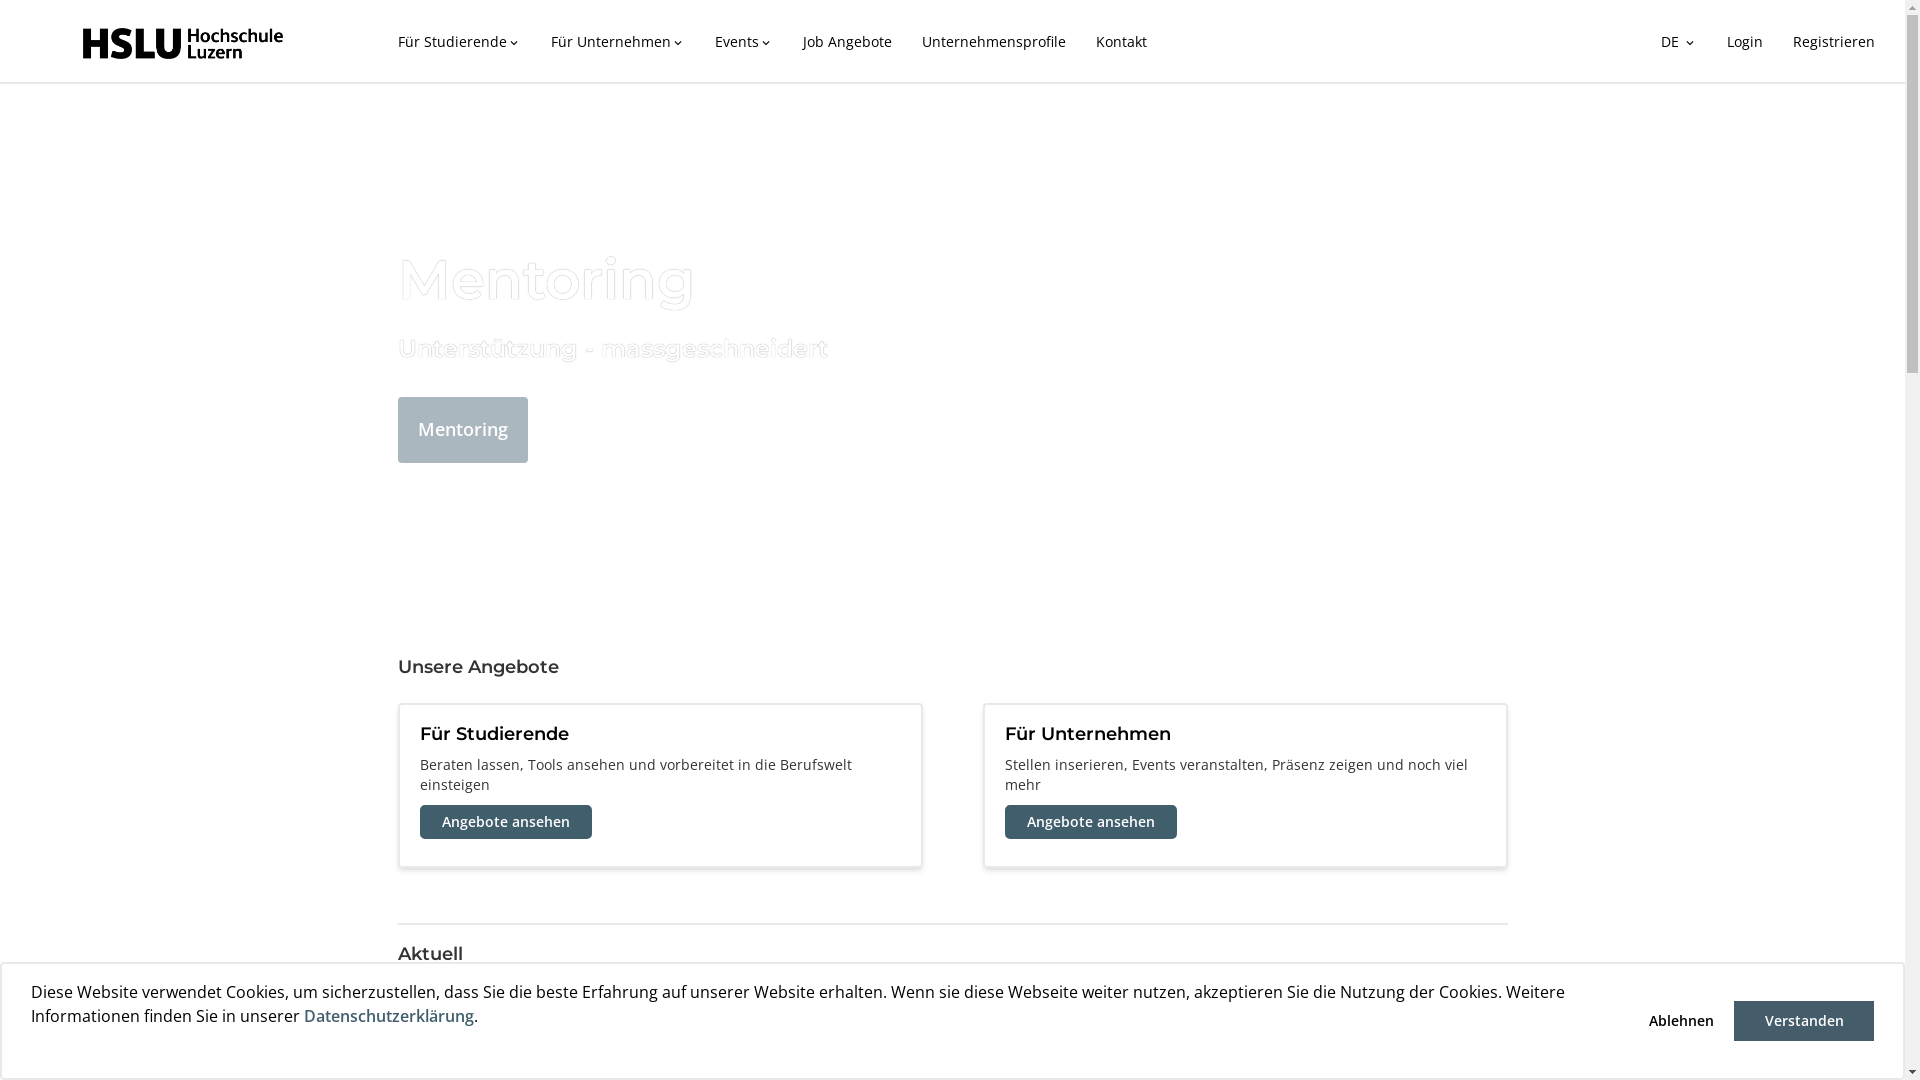 The height and width of the screenshot is (1080, 1920). What do you see at coordinates (848, 42) in the screenshot?
I see `Job Angebote` at bounding box center [848, 42].